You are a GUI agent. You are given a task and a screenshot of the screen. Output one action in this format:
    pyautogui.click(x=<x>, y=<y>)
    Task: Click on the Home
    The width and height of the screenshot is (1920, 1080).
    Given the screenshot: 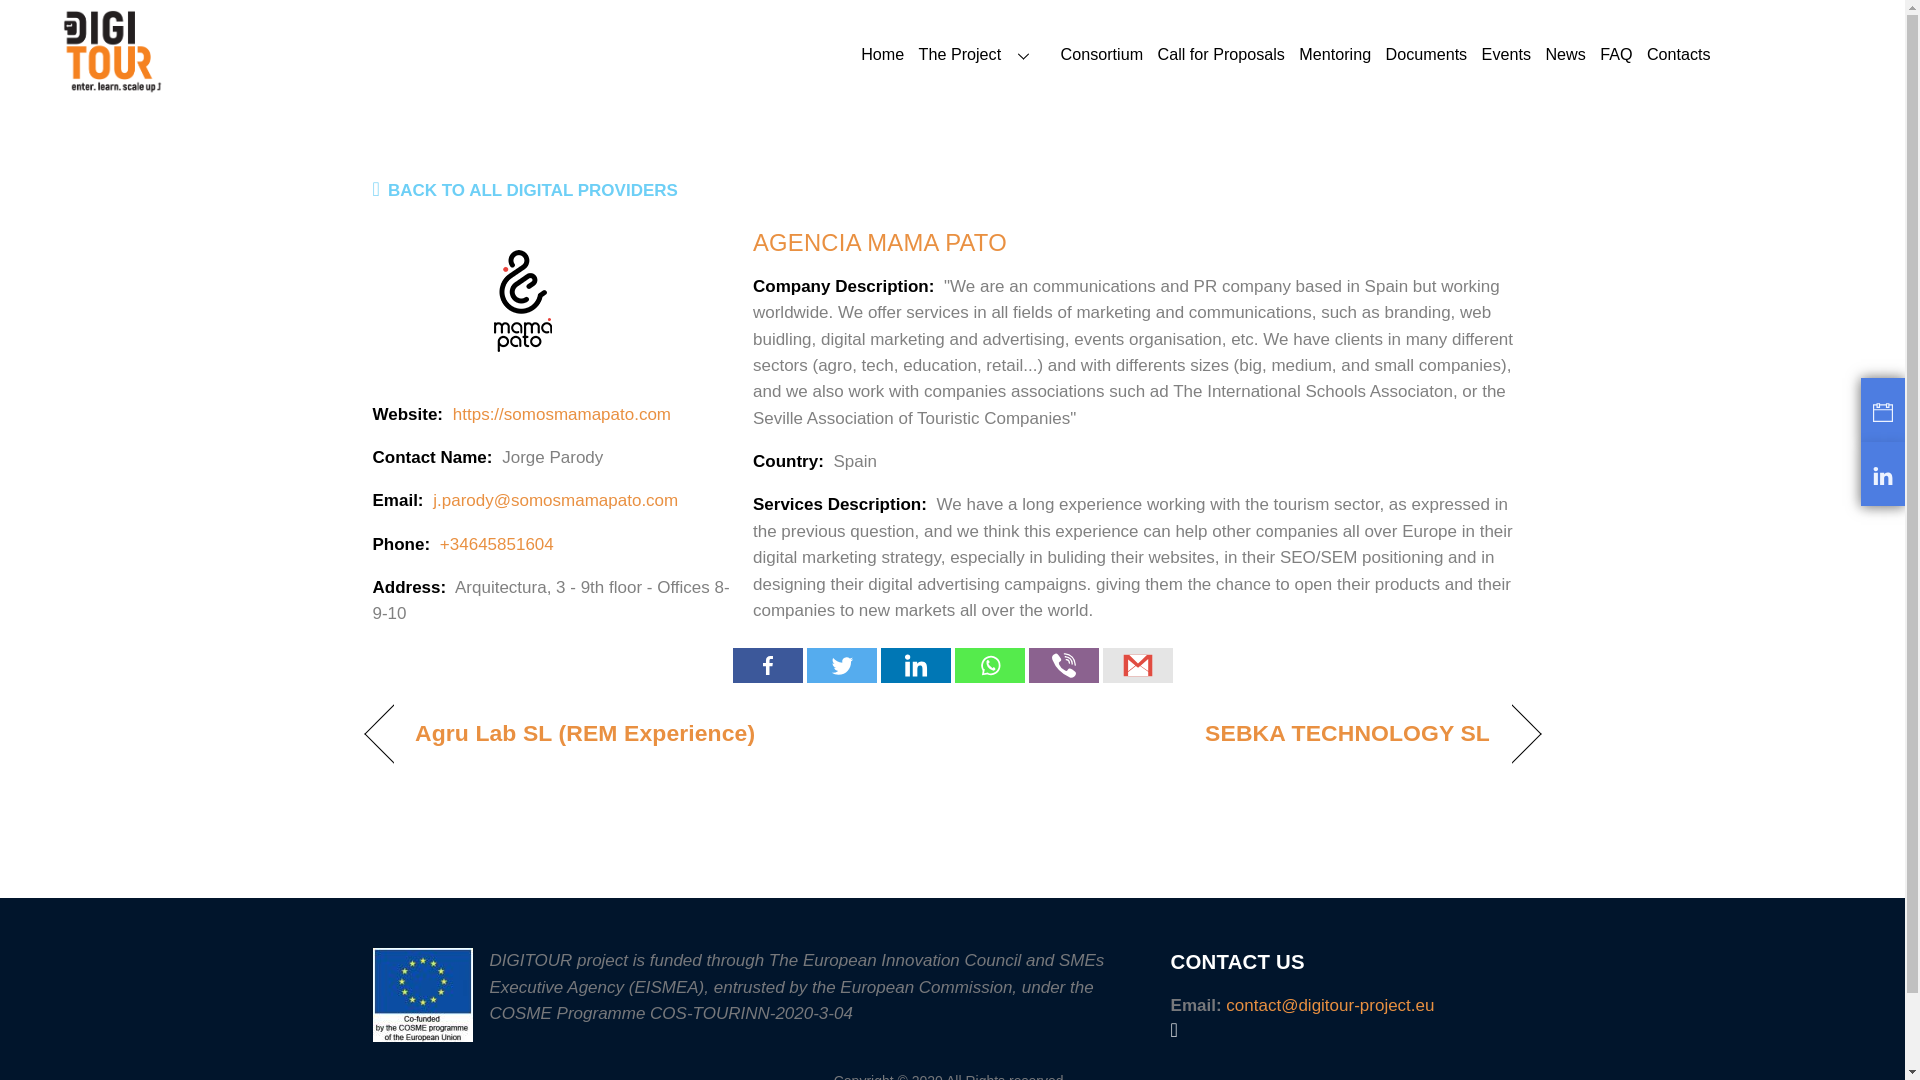 What is the action you would take?
    pyautogui.click(x=882, y=55)
    